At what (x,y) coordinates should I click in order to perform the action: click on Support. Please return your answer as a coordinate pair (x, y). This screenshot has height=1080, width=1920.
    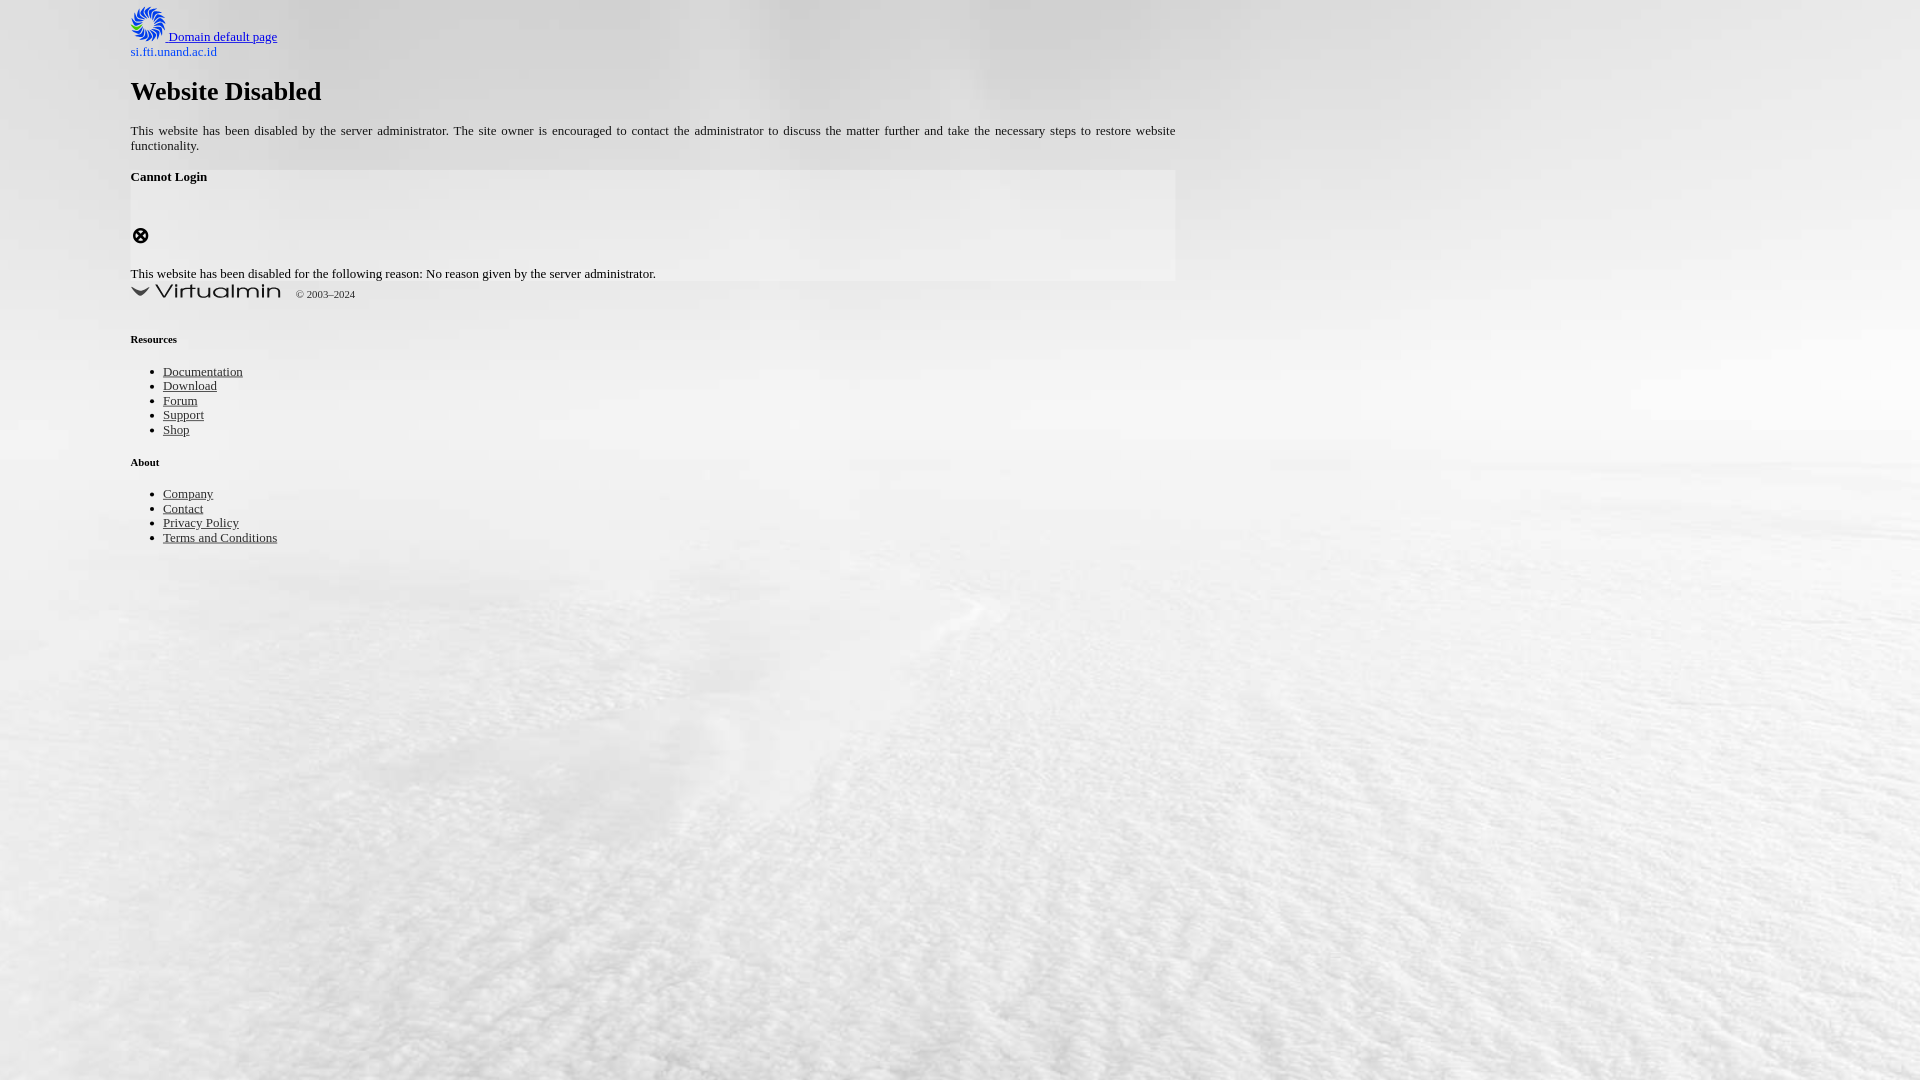
    Looking at the image, I should click on (188, 416).